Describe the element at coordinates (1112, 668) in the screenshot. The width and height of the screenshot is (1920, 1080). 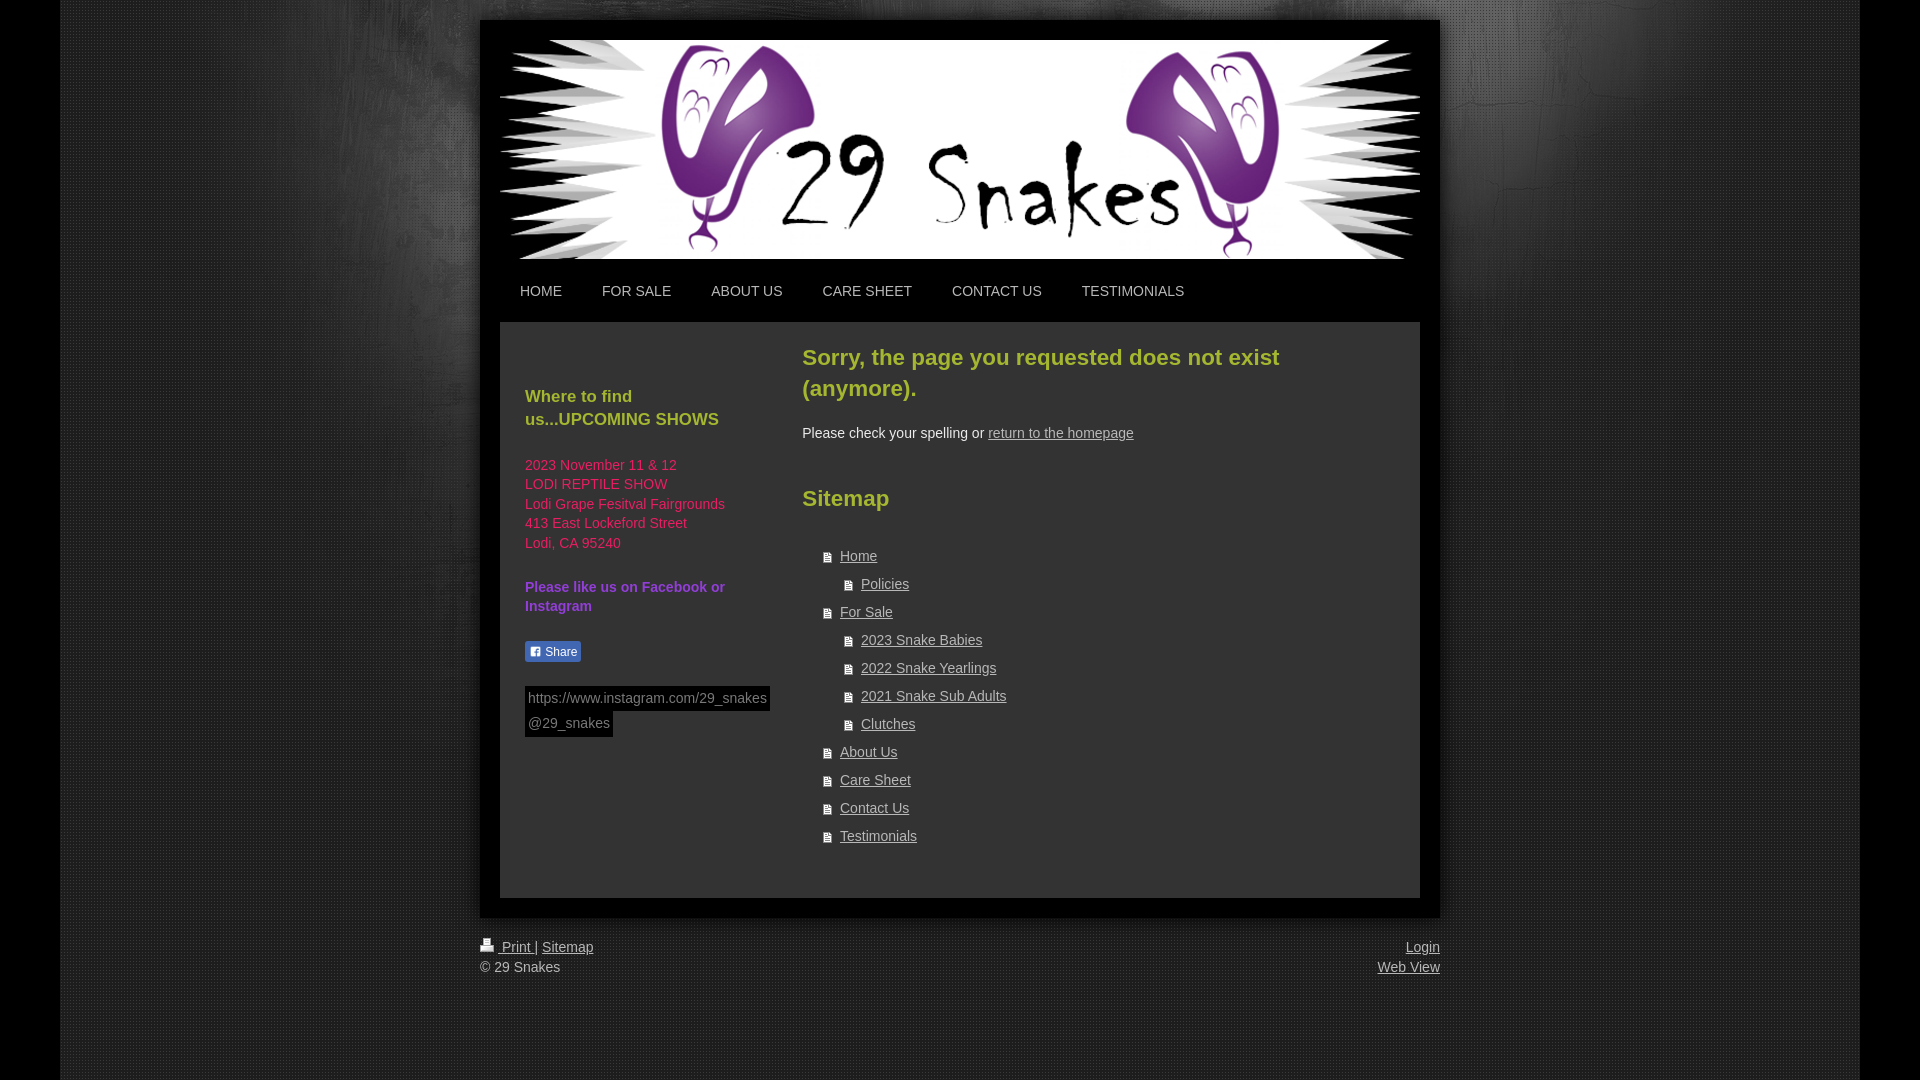
I see `2022 Snake Yearlings` at that location.